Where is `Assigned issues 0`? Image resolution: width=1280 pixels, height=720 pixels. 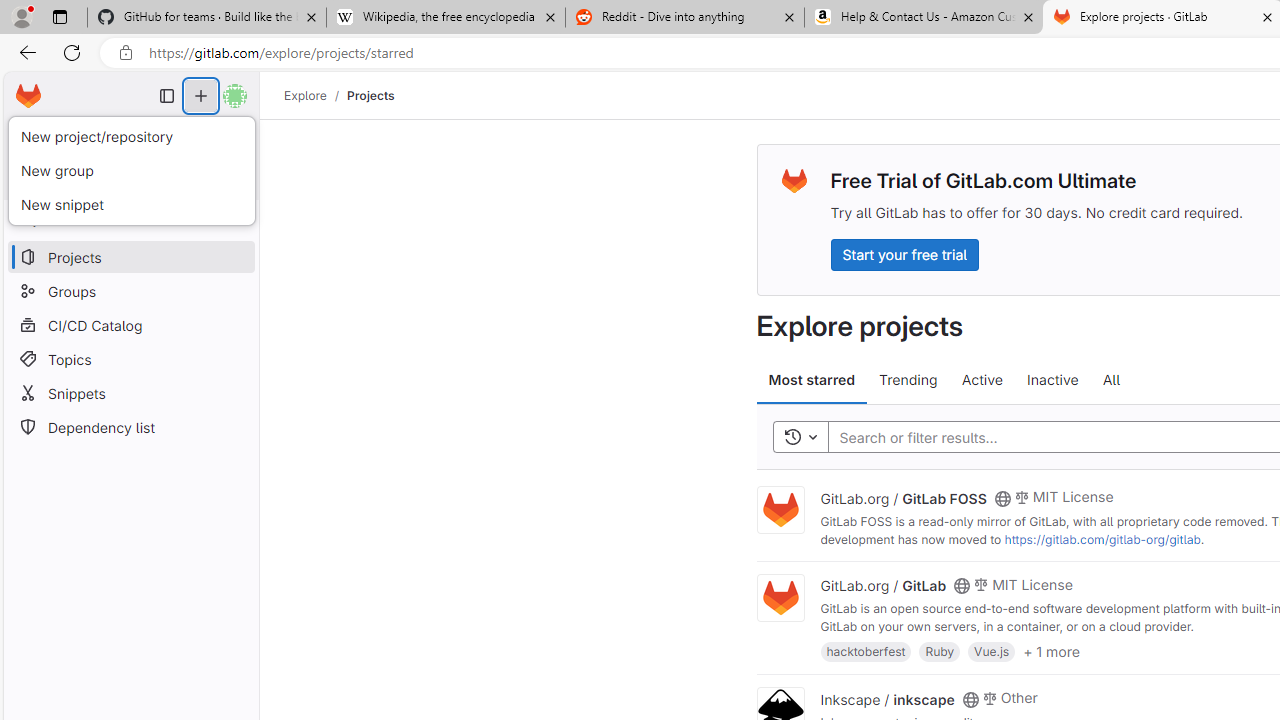 Assigned issues 0 is located at coordinates (50, 136).